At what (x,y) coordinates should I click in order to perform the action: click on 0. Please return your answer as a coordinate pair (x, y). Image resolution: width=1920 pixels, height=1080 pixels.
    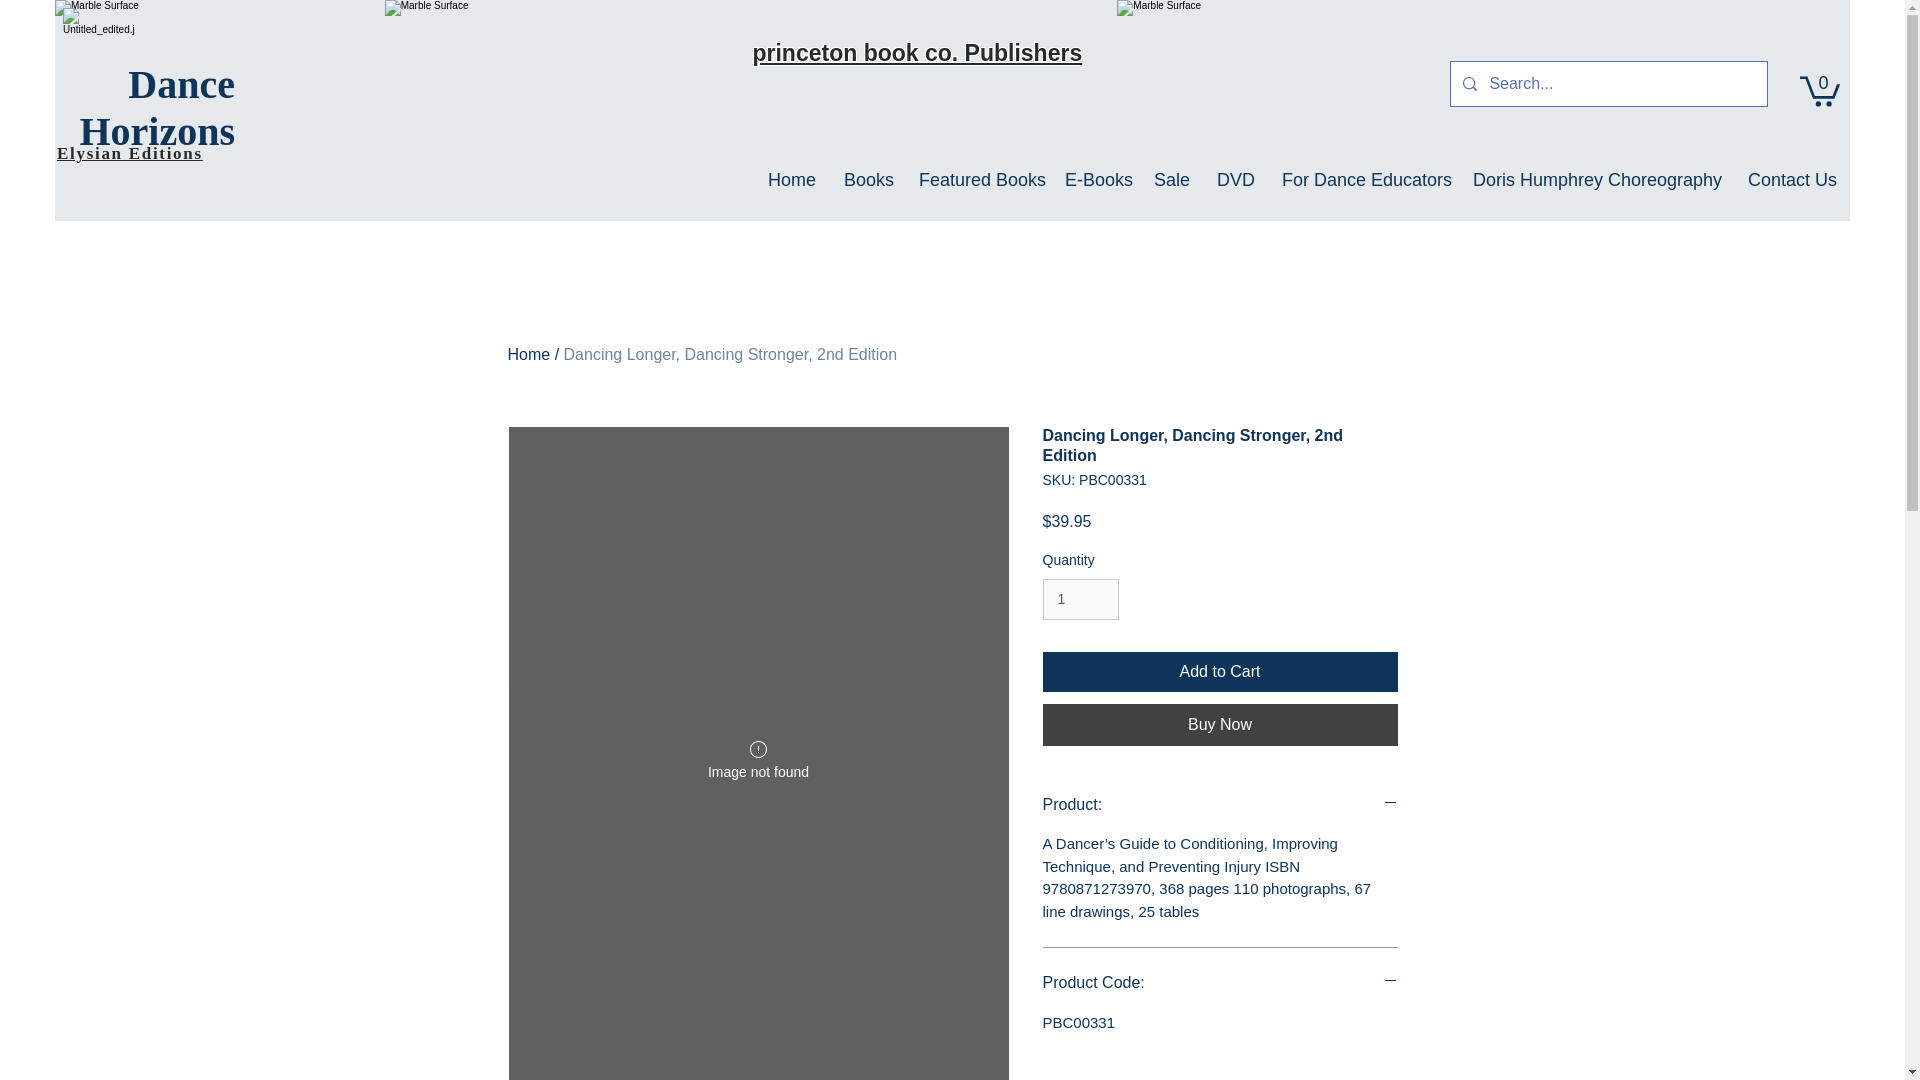
    Looking at the image, I should click on (1820, 90).